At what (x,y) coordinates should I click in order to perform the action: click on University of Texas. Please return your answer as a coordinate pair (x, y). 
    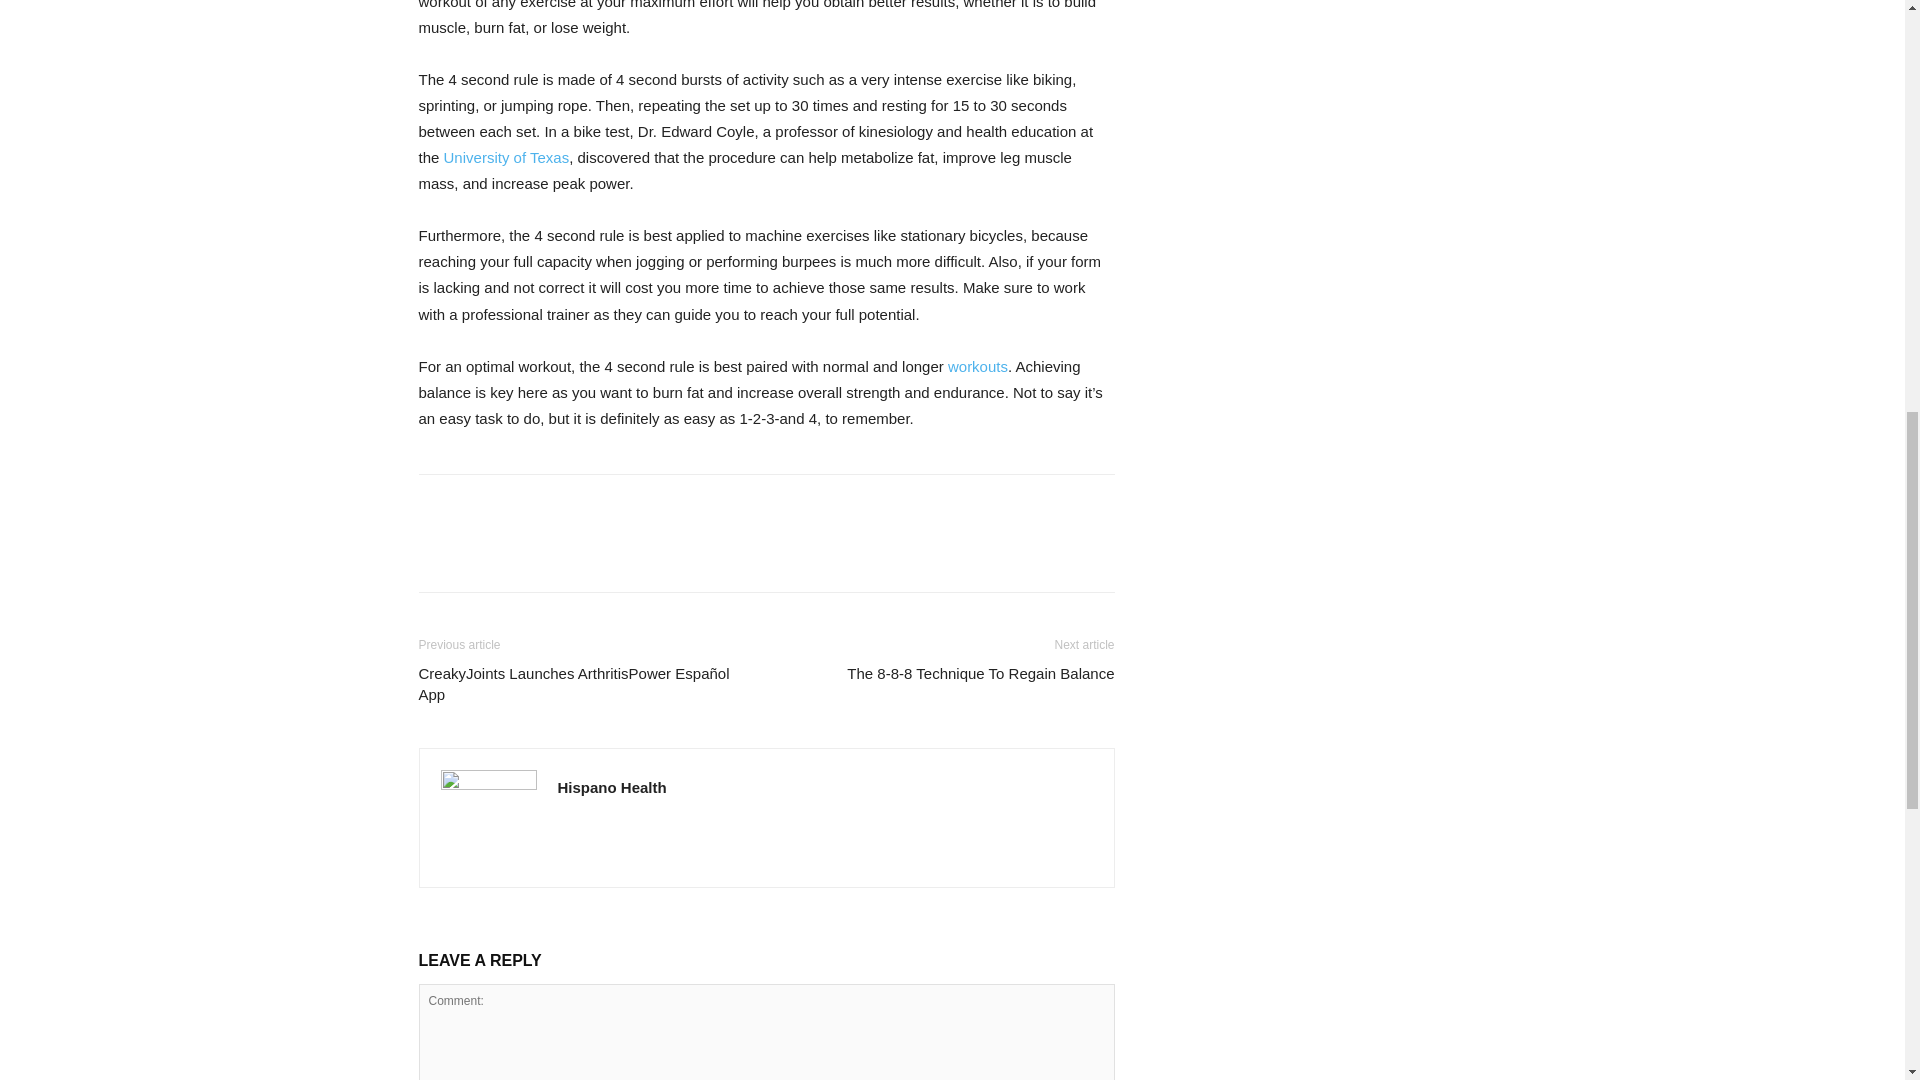
    Looking at the image, I should click on (506, 158).